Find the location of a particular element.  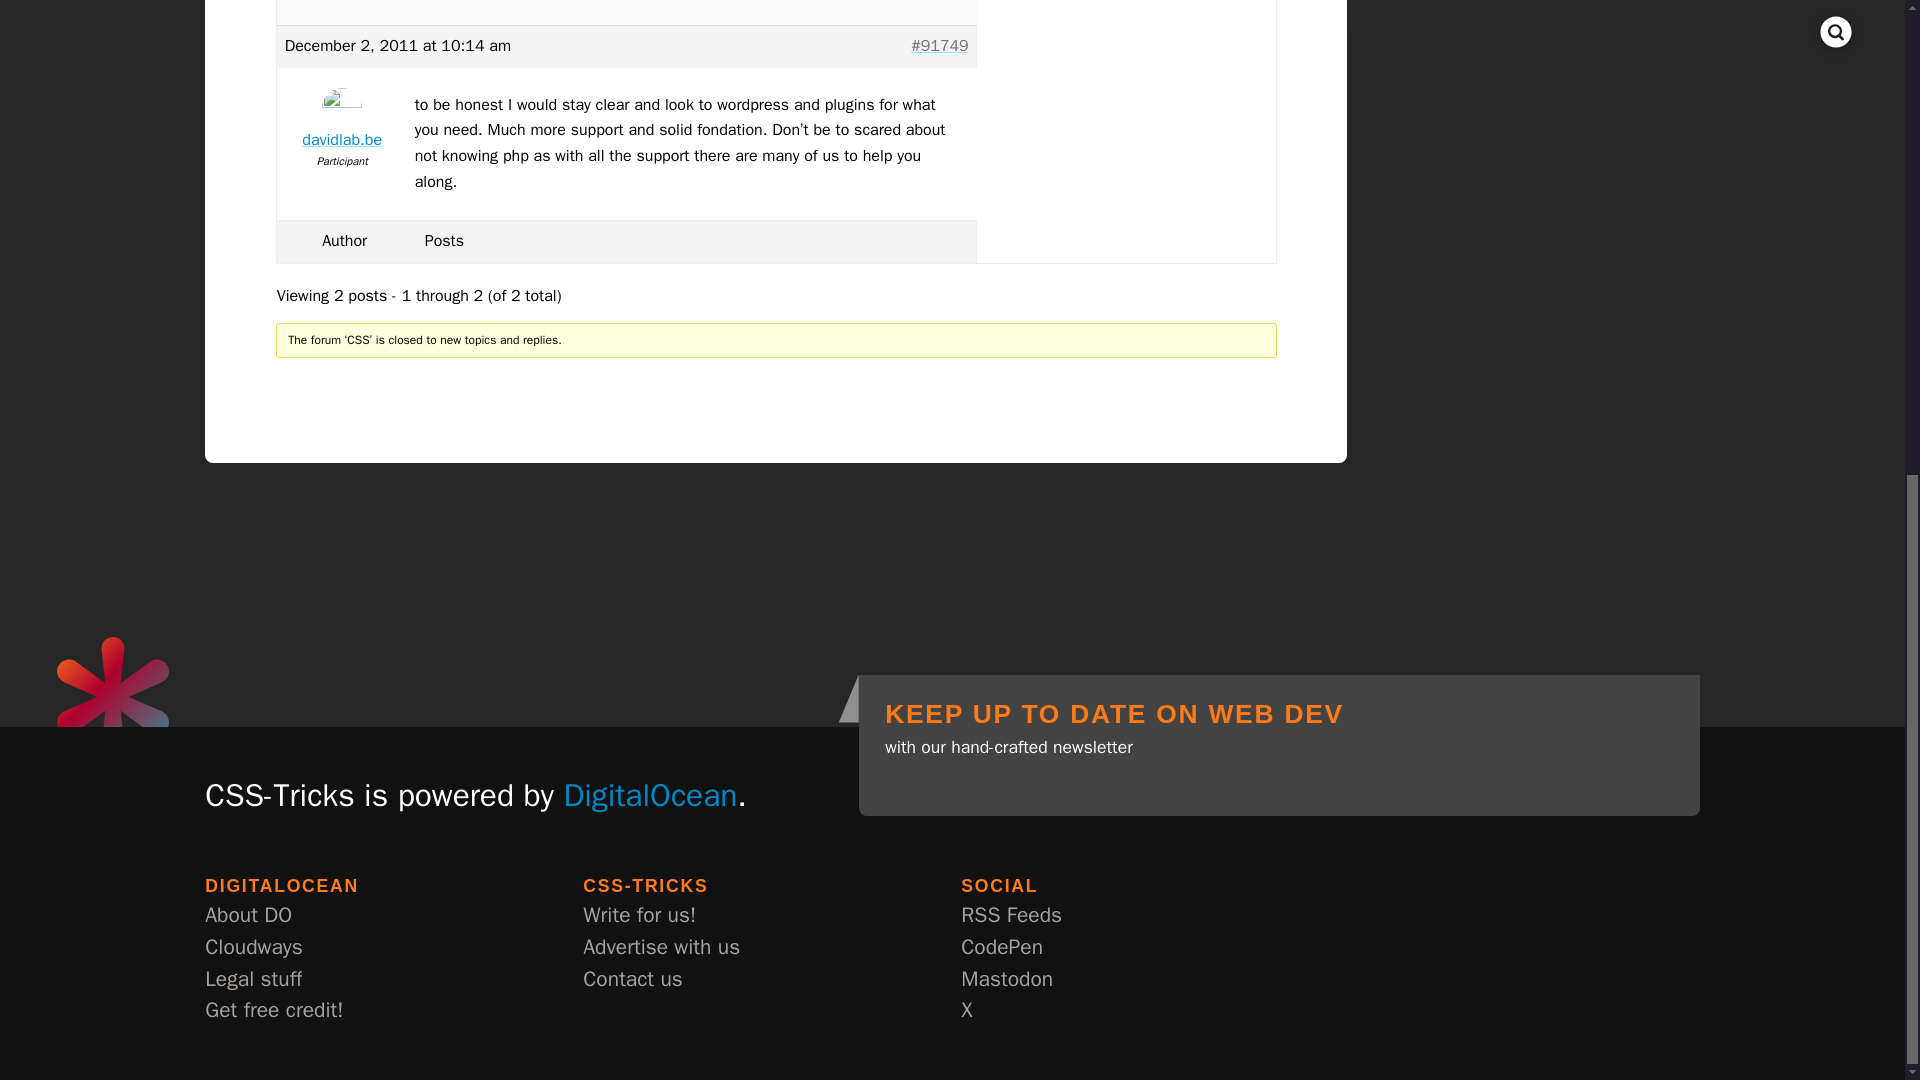

Get free credit! is located at coordinates (274, 1010).